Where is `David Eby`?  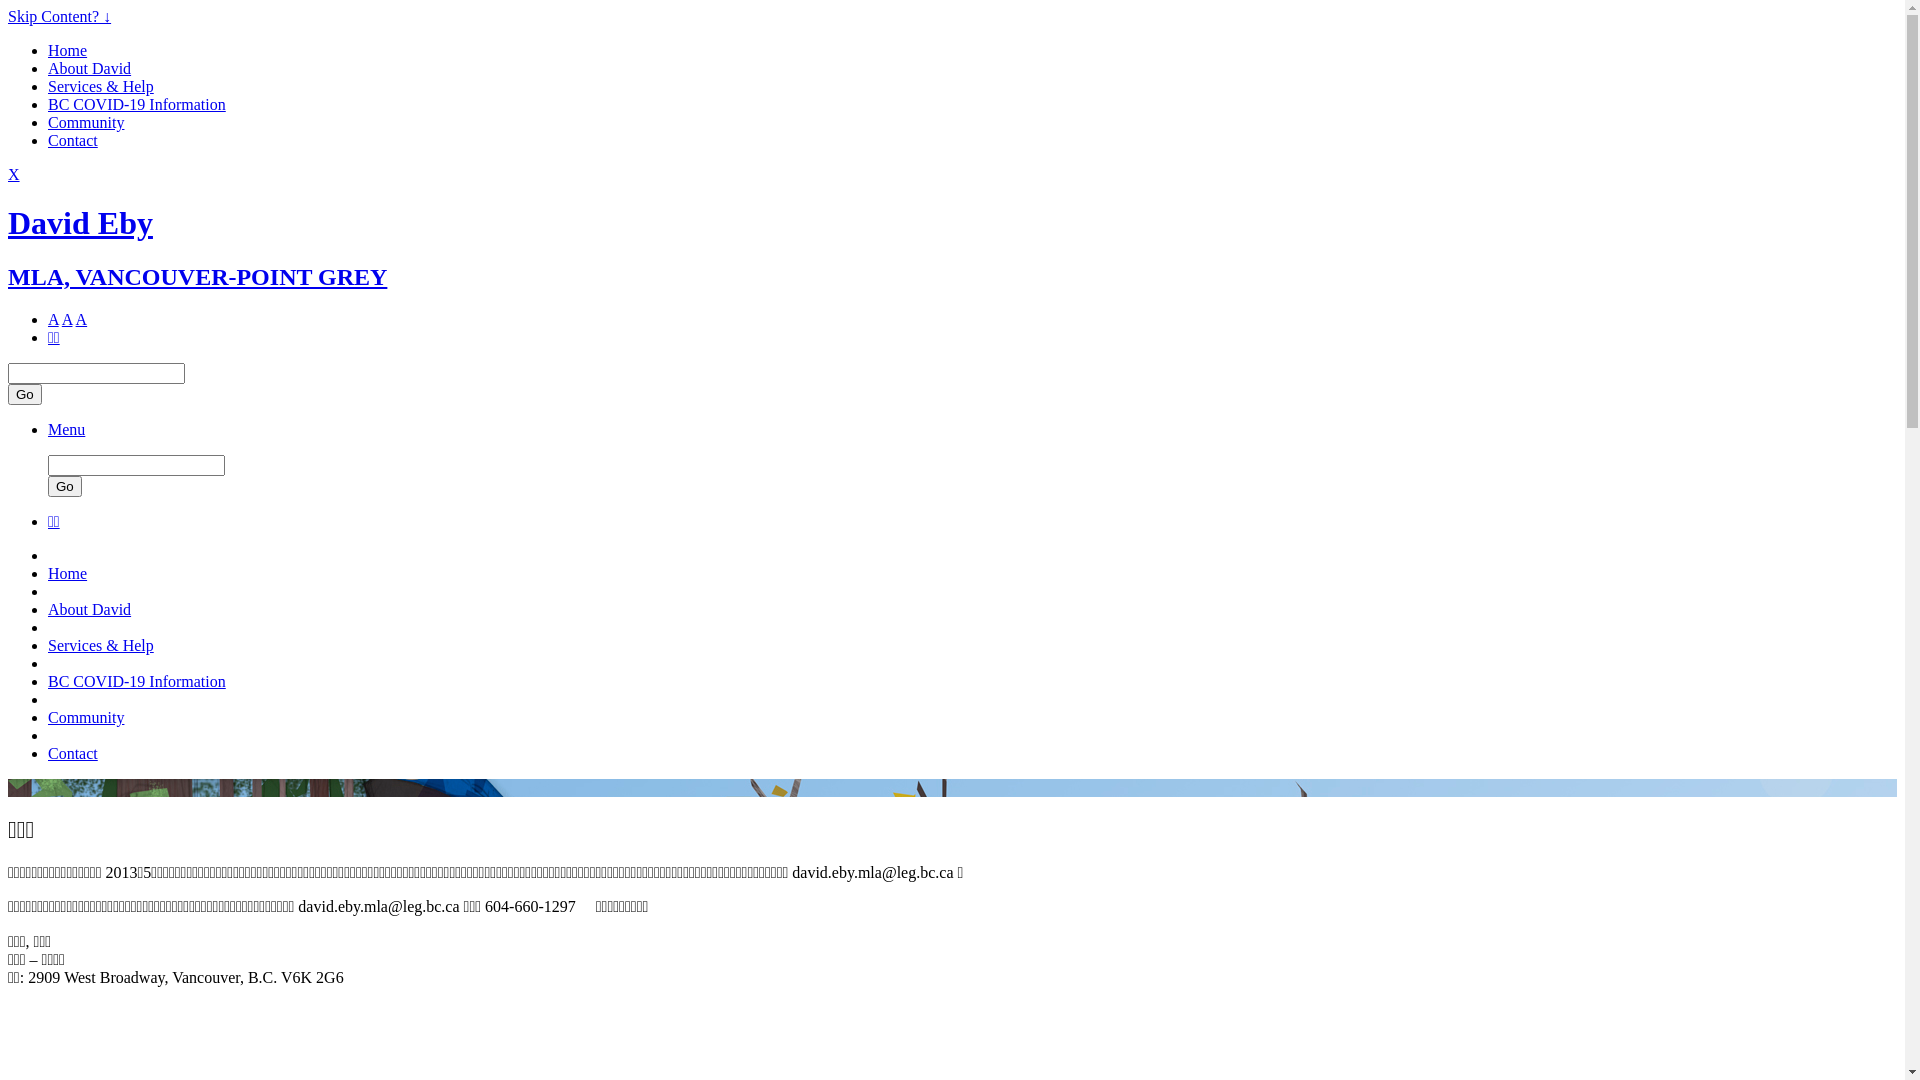
David Eby is located at coordinates (80, 223).